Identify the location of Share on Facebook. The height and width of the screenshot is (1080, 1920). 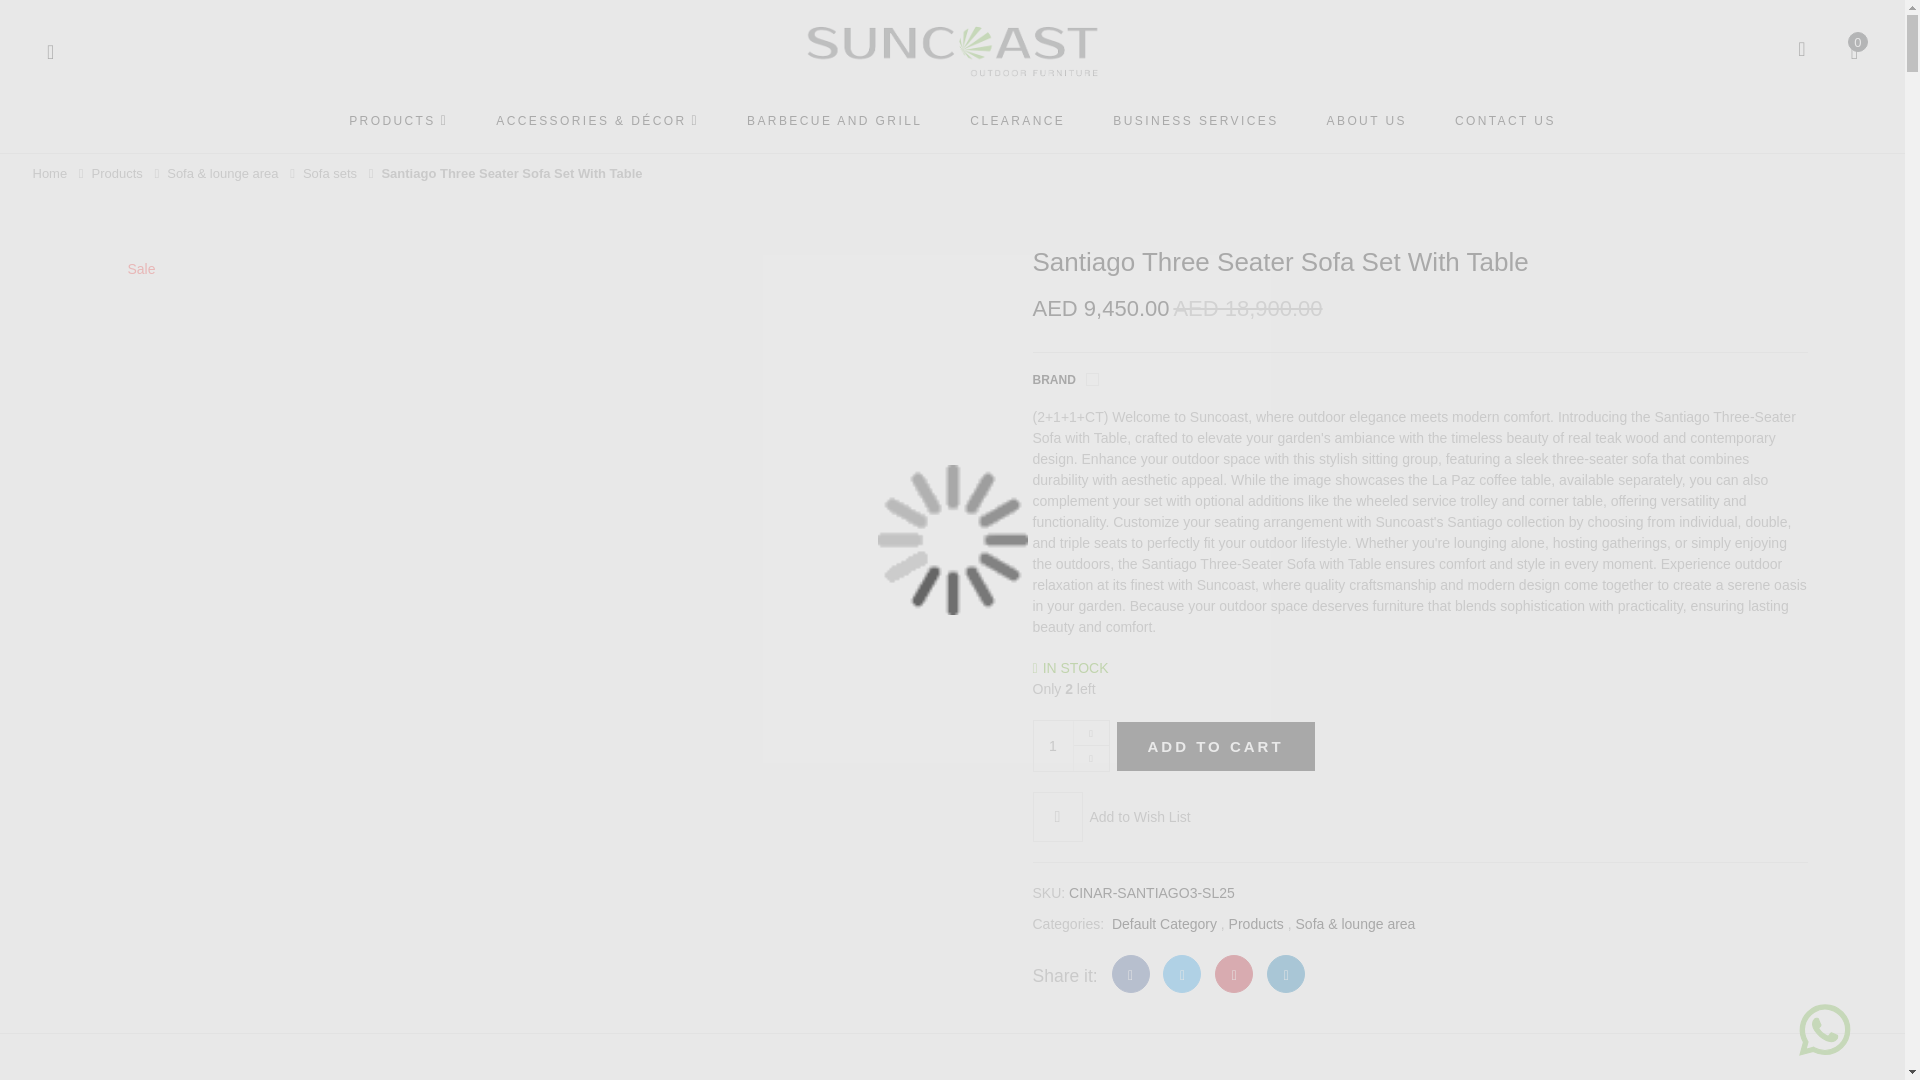
(1130, 973).